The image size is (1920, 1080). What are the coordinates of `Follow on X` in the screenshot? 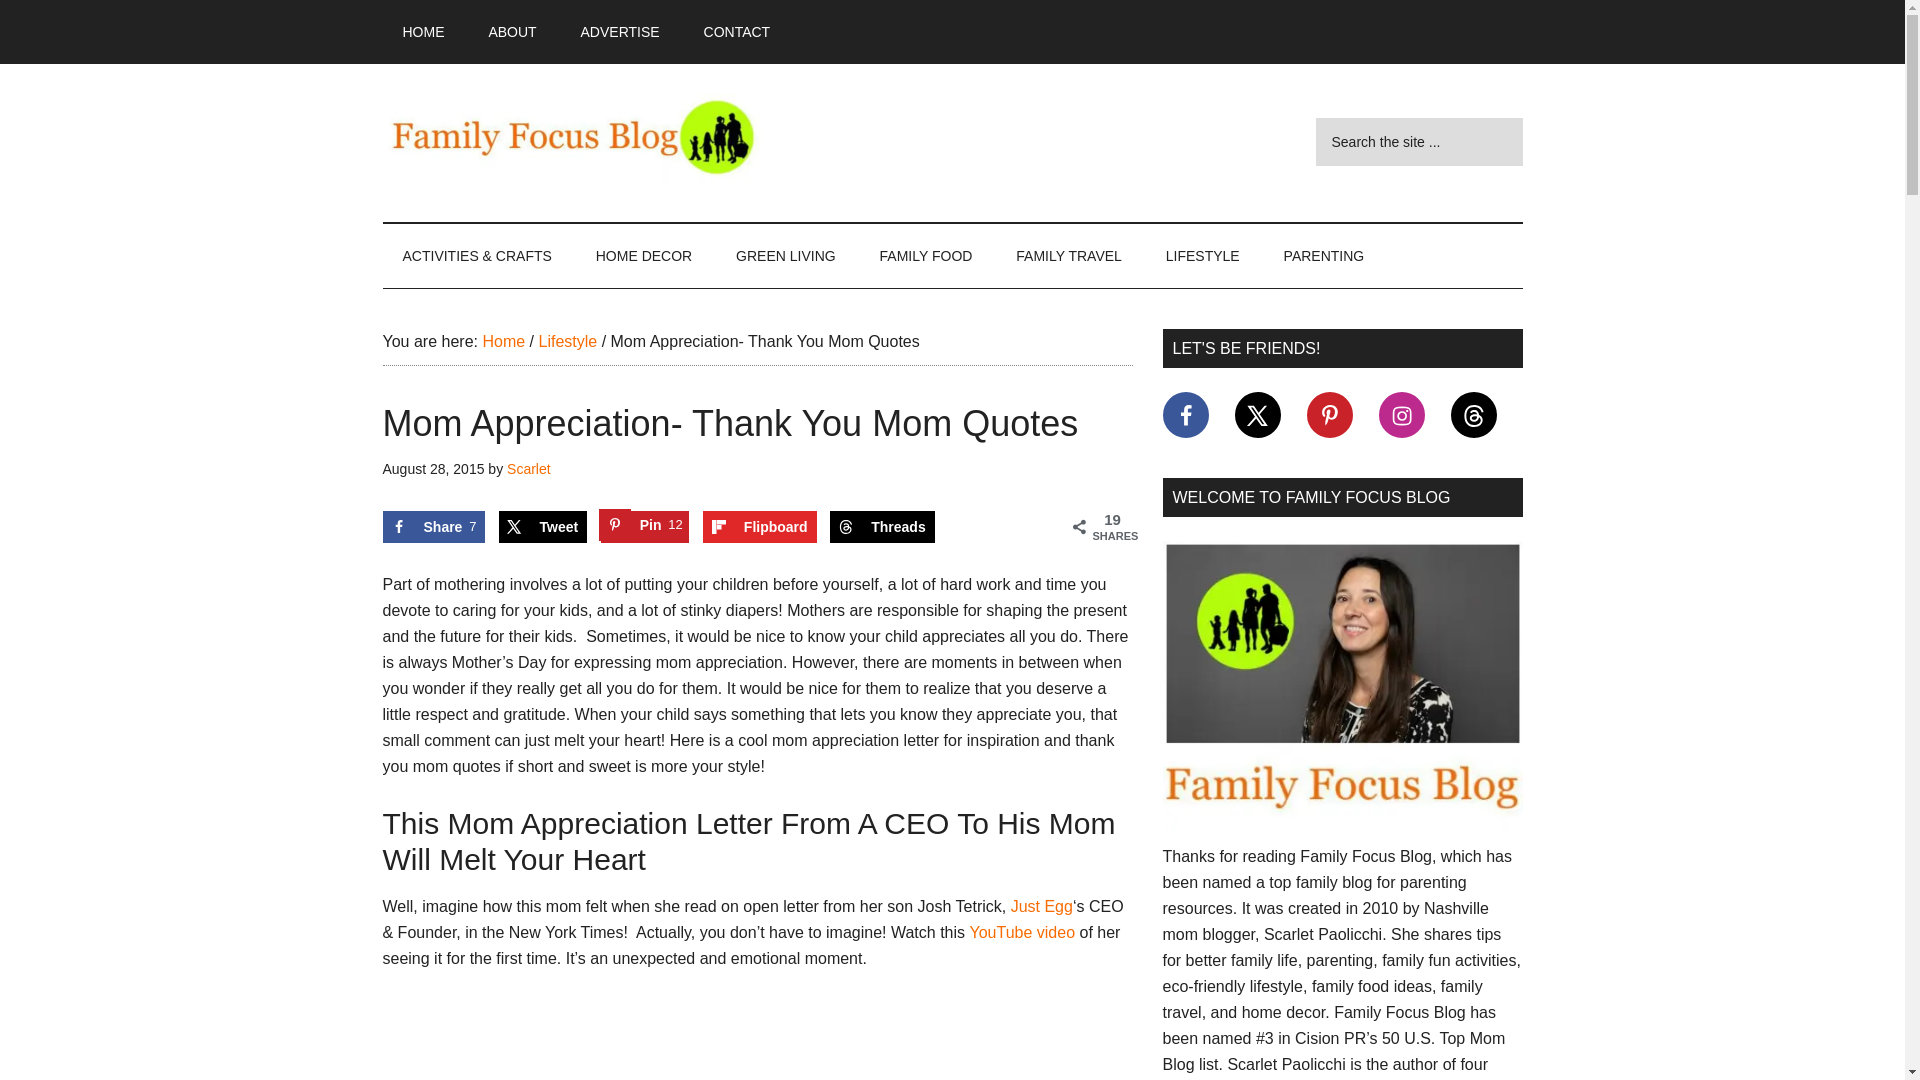 It's located at (1257, 415).